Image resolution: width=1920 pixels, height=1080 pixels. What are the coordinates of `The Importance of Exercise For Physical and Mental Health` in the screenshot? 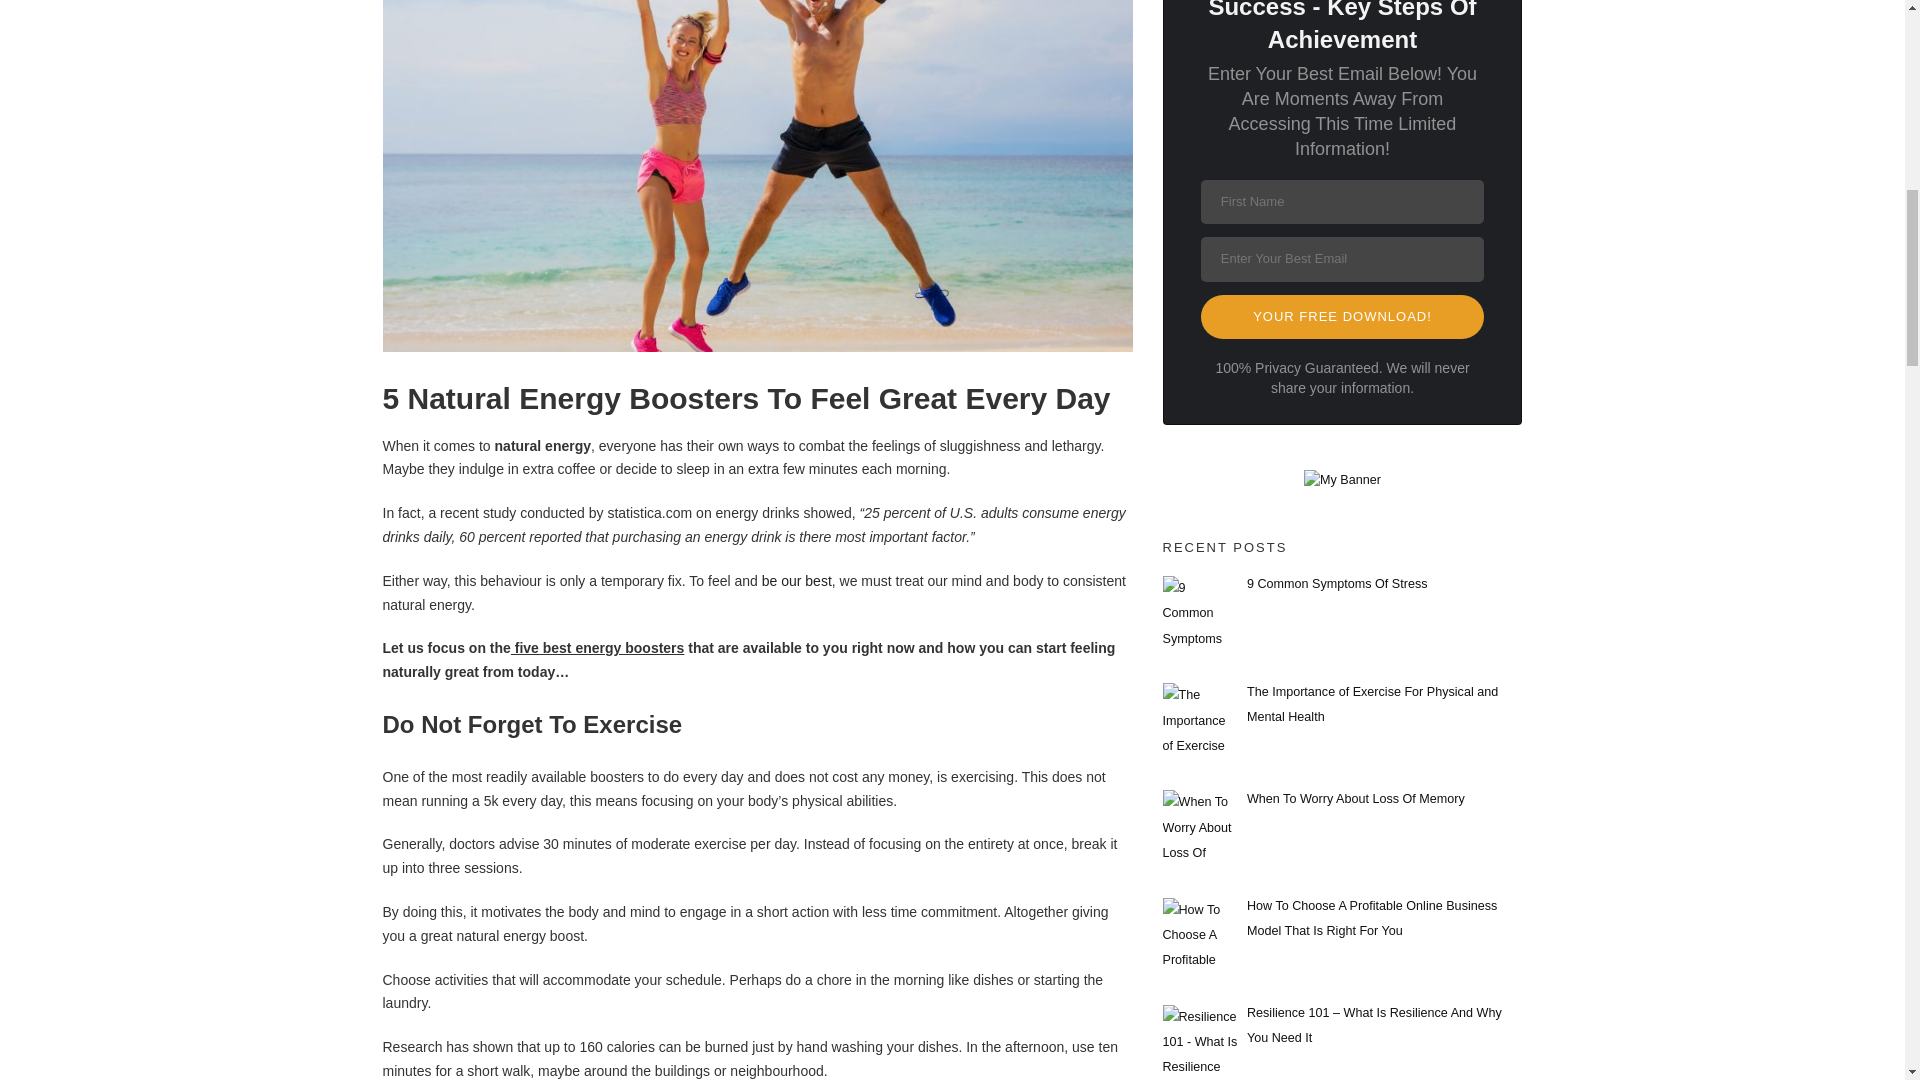 It's located at (1372, 704).